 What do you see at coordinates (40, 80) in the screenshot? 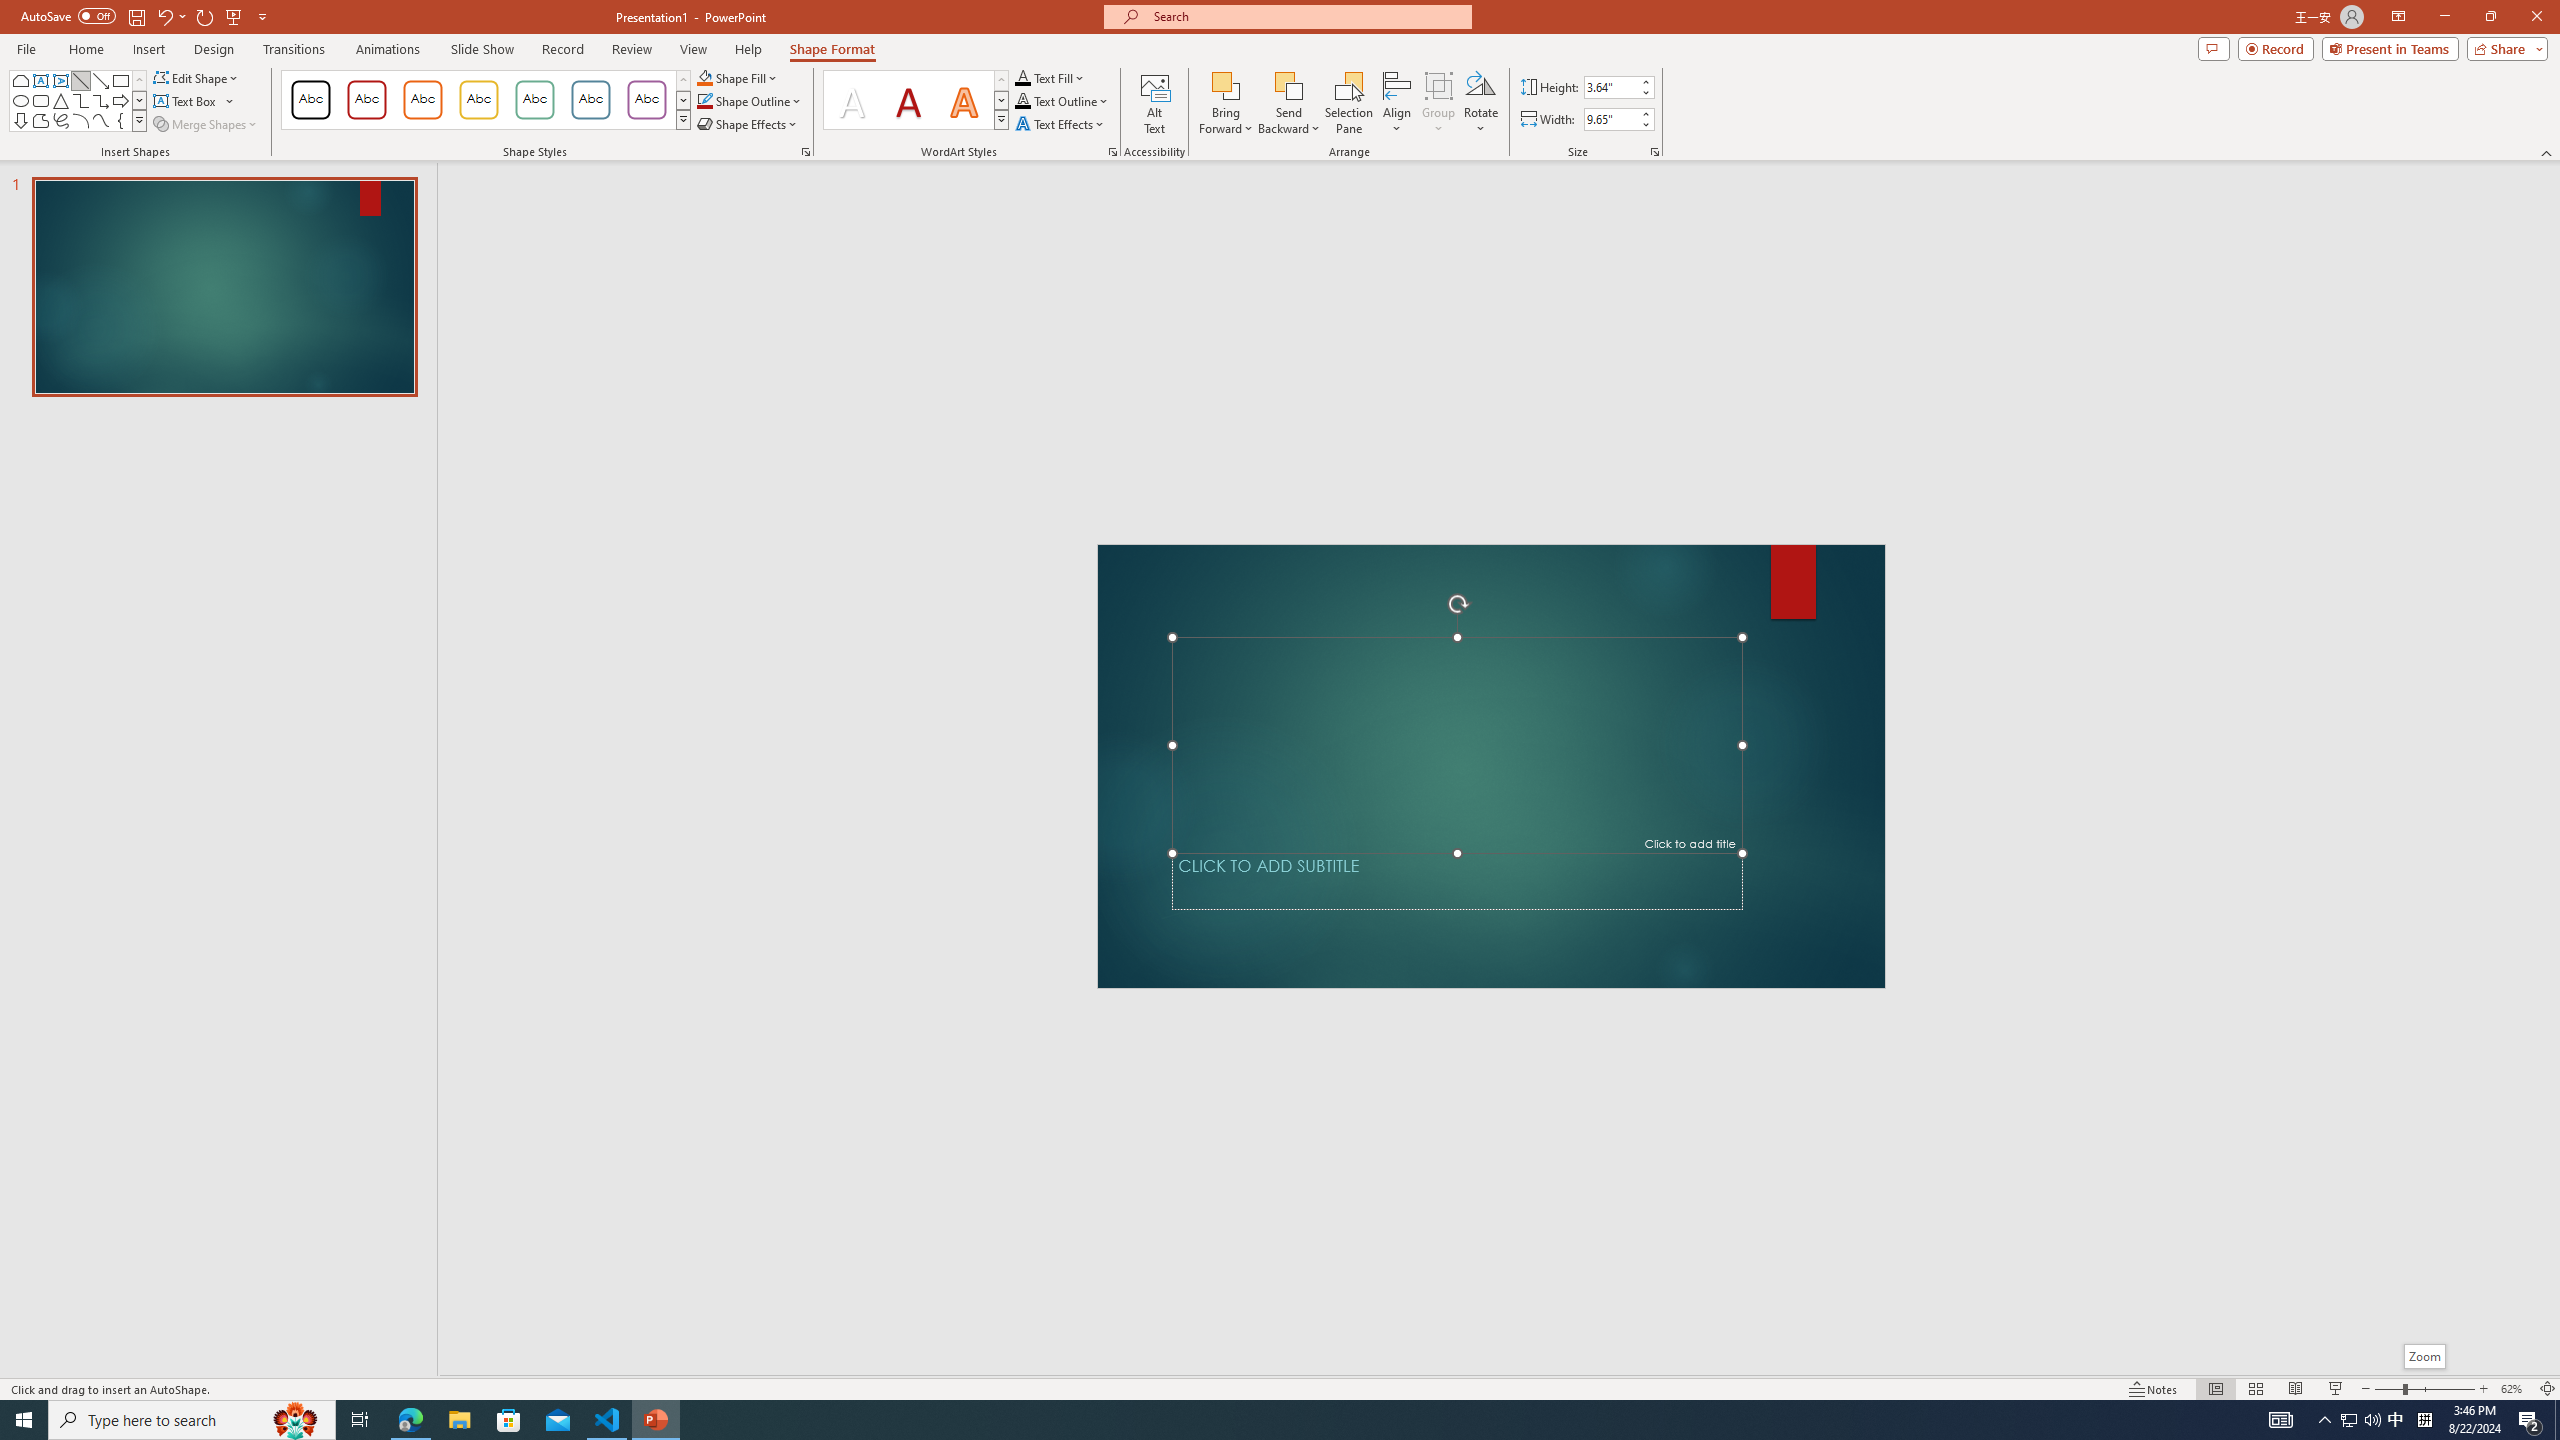
I see `Text Box` at bounding box center [40, 80].